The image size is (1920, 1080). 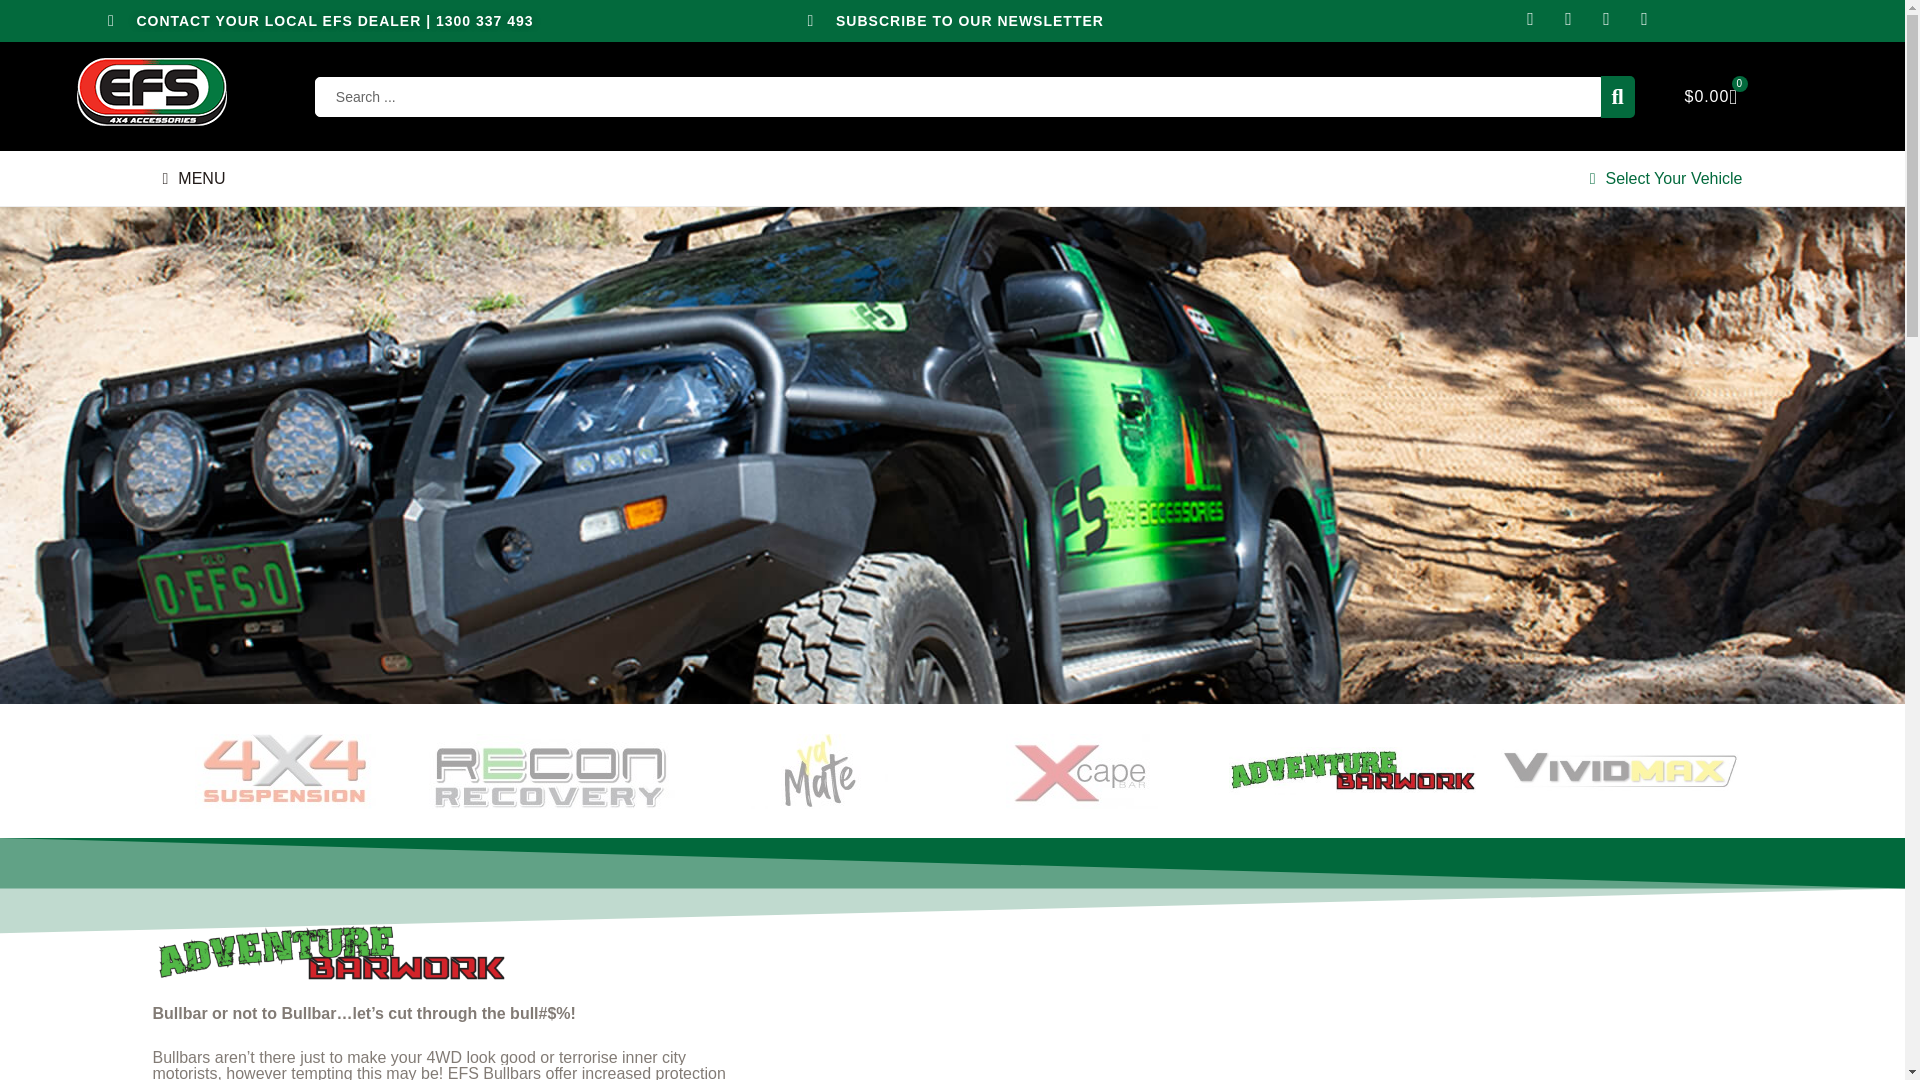 What do you see at coordinates (1644, 18) in the screenshot?
I see `Tiktok` at bounding box center [1644, 18].